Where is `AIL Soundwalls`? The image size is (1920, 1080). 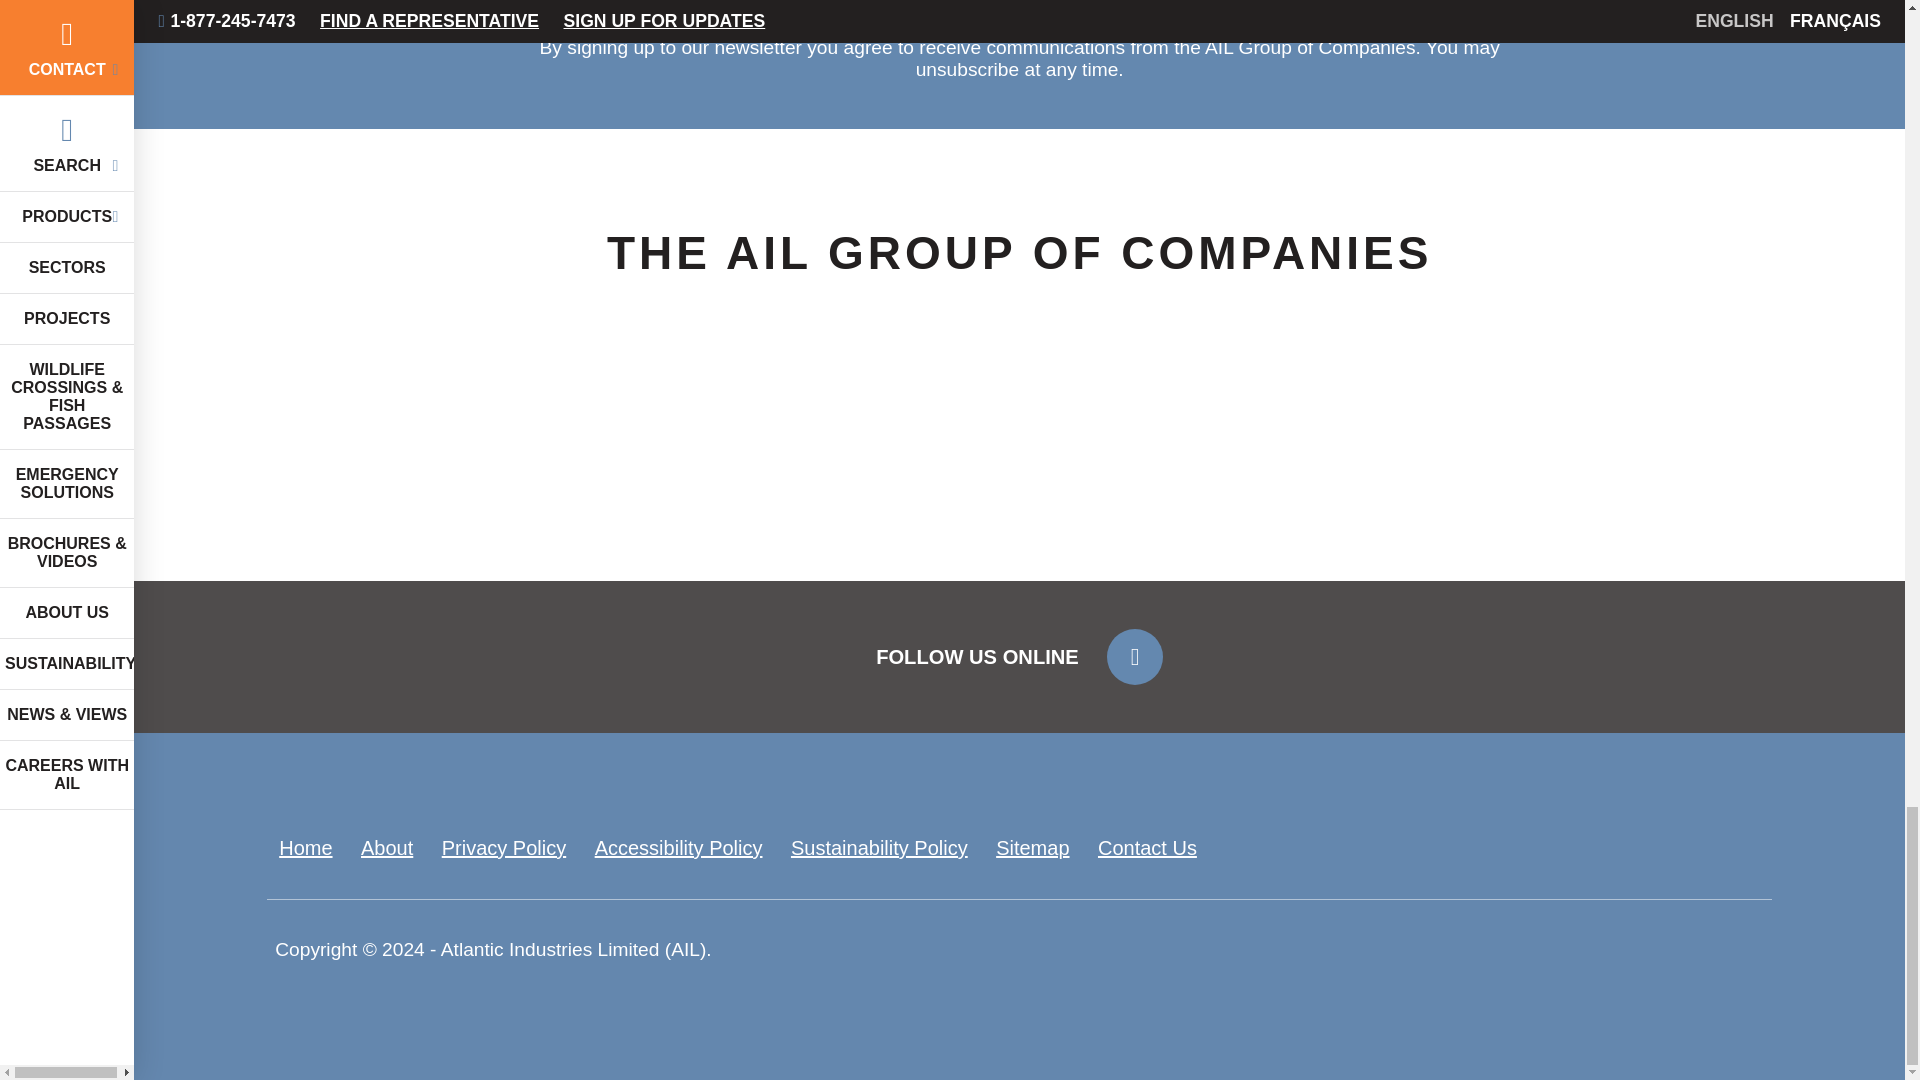 AIL Soundwalls is located at coordinates (1336, 474).